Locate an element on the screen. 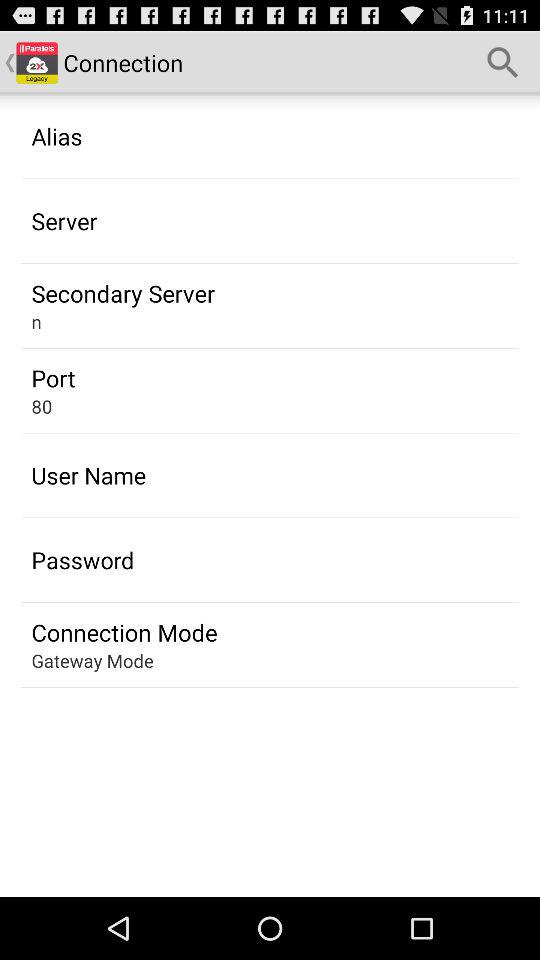  flip to the connection mode is located at coordinates (124, 632).